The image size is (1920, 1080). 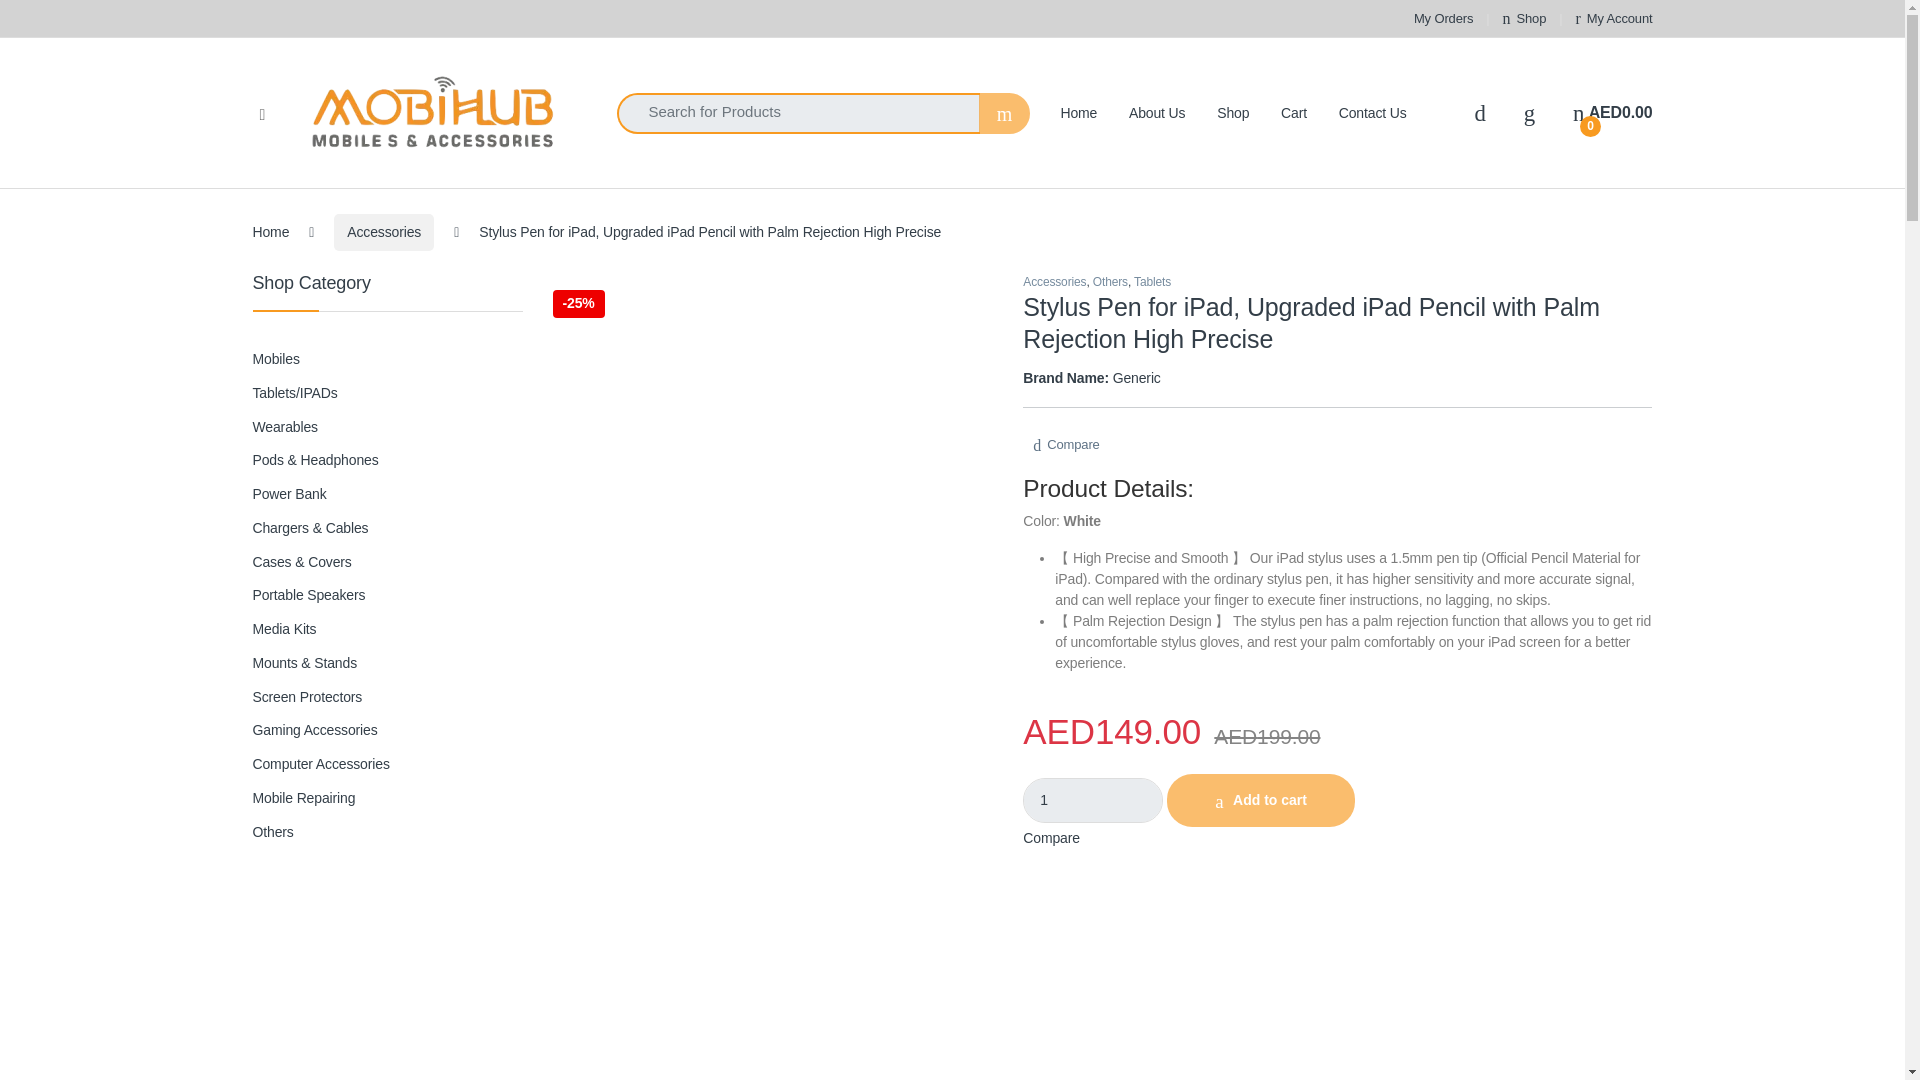 I want to click on 1, so click(x=1612, y=112).